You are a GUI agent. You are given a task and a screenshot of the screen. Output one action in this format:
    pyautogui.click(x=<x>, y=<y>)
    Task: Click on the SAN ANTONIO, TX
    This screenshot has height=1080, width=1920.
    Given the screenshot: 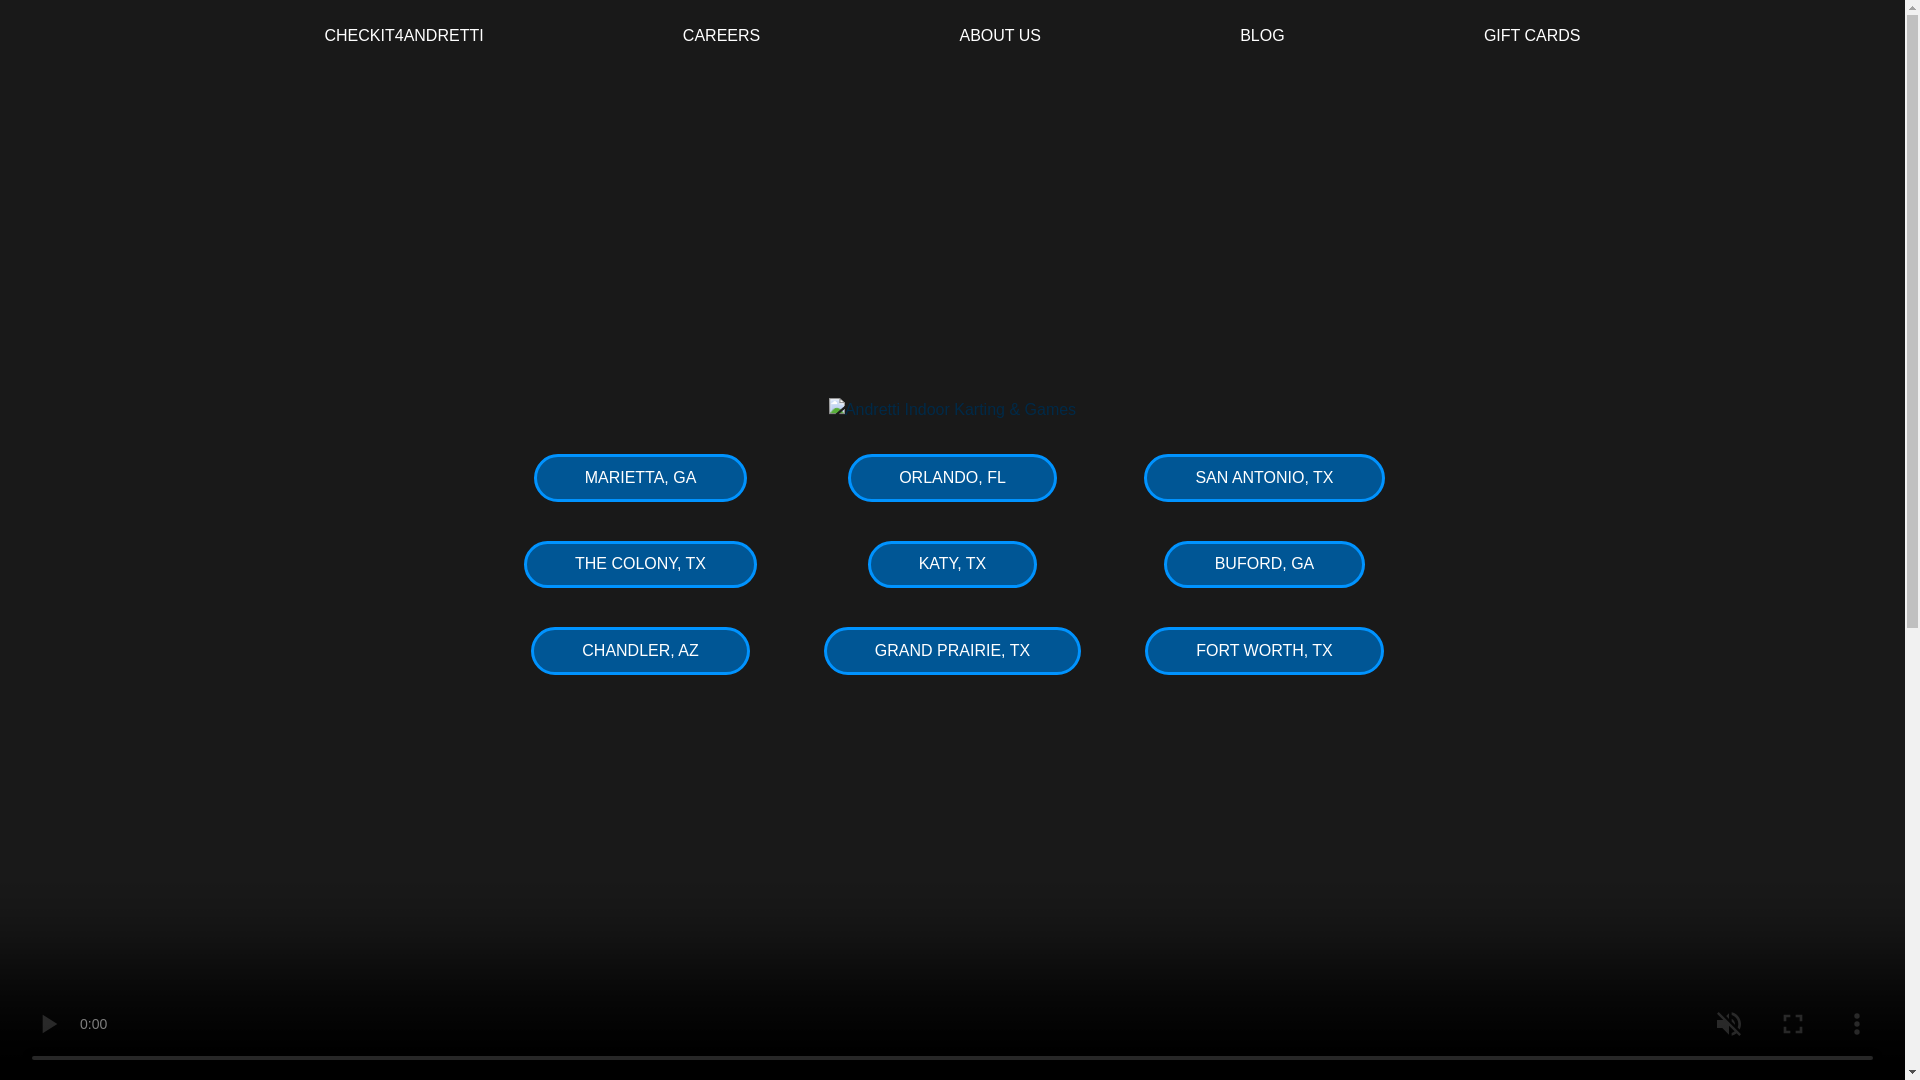 What is the action you would take?
    pyautogui.click(x=1264, y=478)
    